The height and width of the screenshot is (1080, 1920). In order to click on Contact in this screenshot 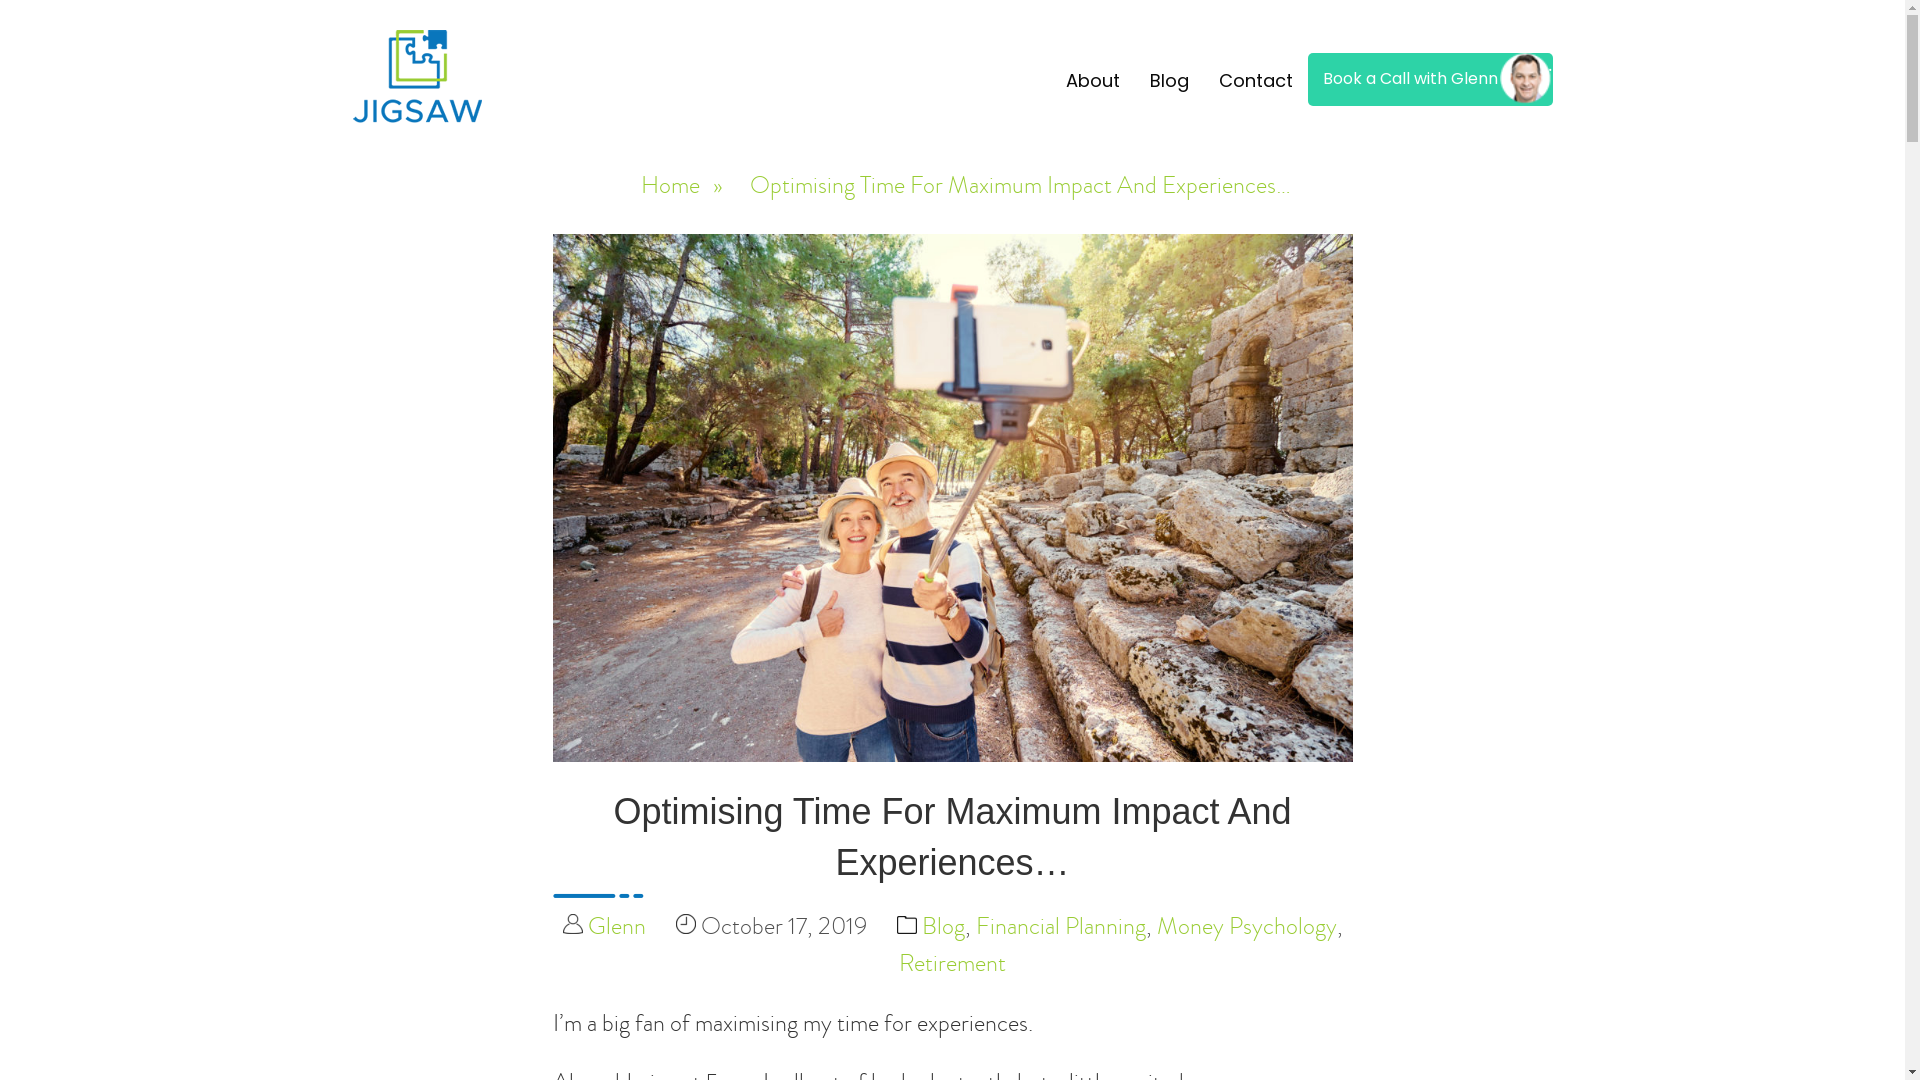, I will do `click(1256, 80)`.